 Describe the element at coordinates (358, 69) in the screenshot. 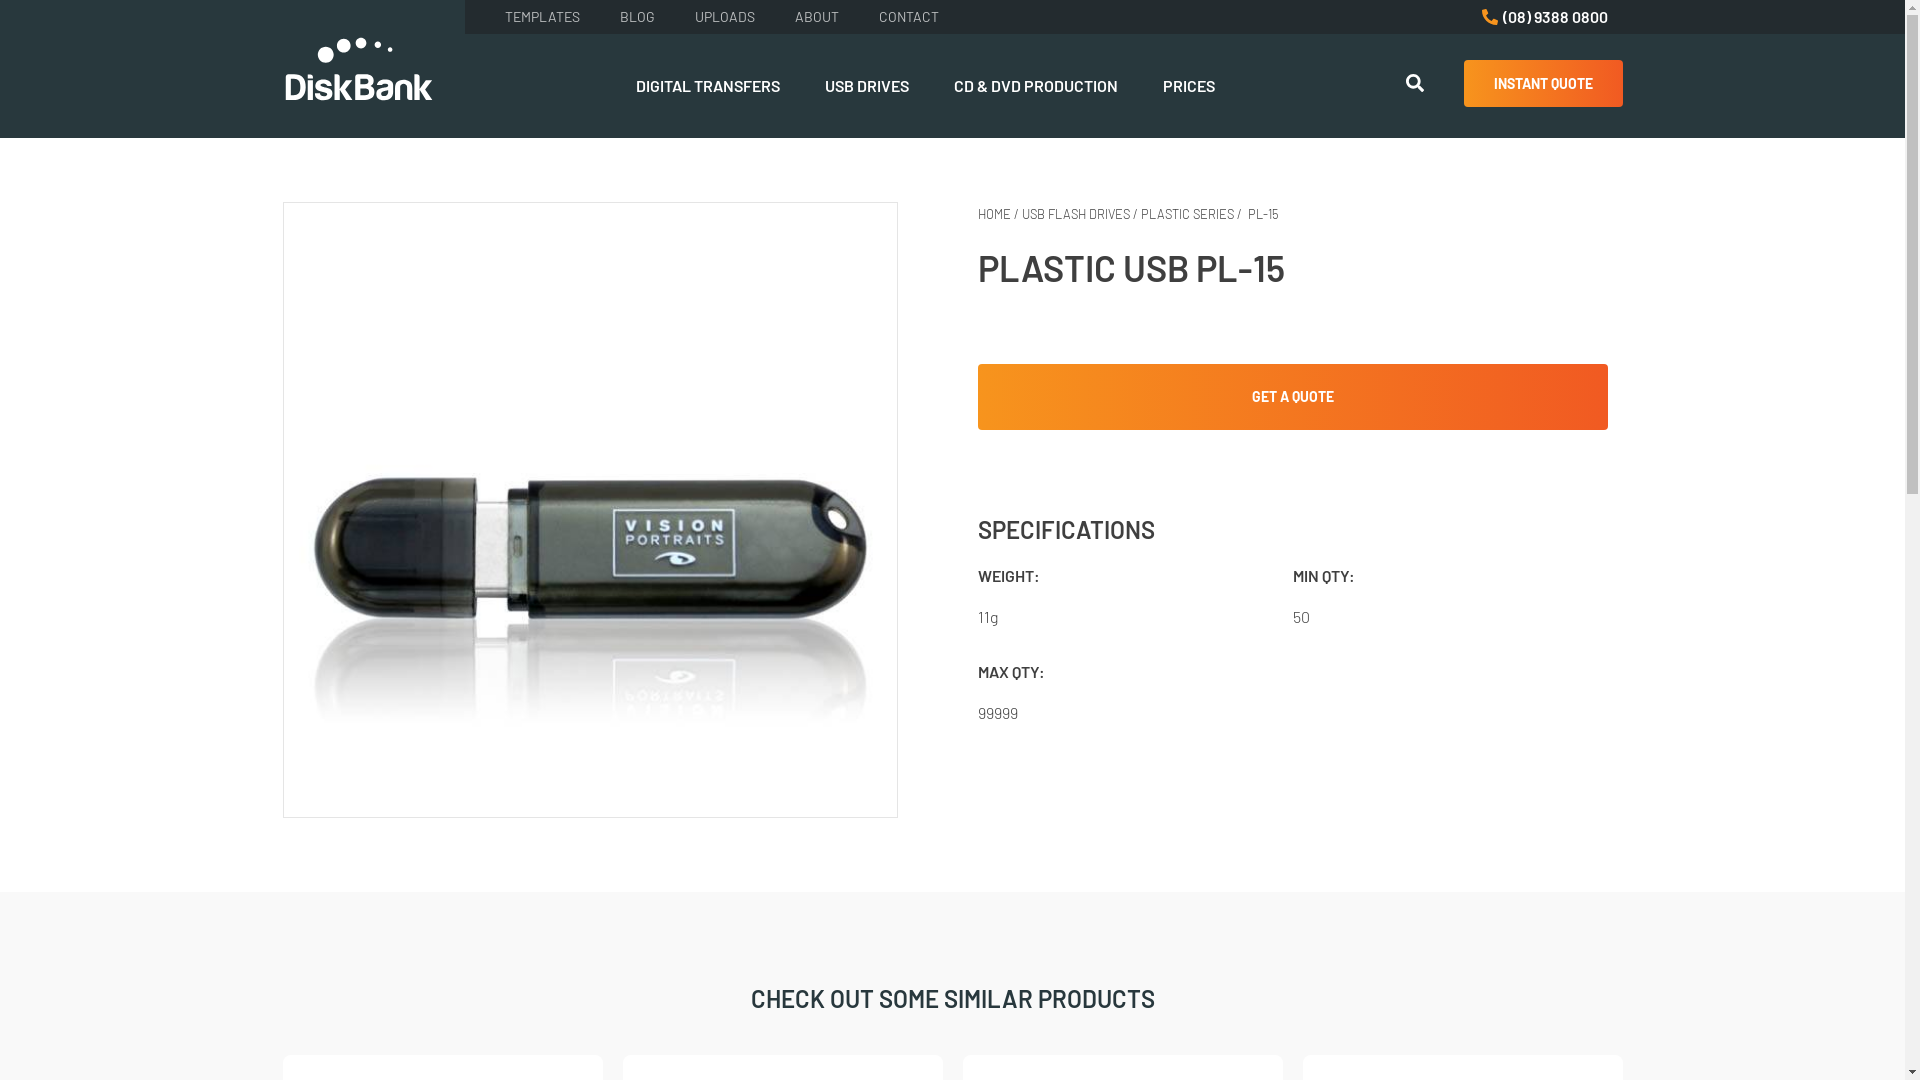

I see `DiskBank` at that location.